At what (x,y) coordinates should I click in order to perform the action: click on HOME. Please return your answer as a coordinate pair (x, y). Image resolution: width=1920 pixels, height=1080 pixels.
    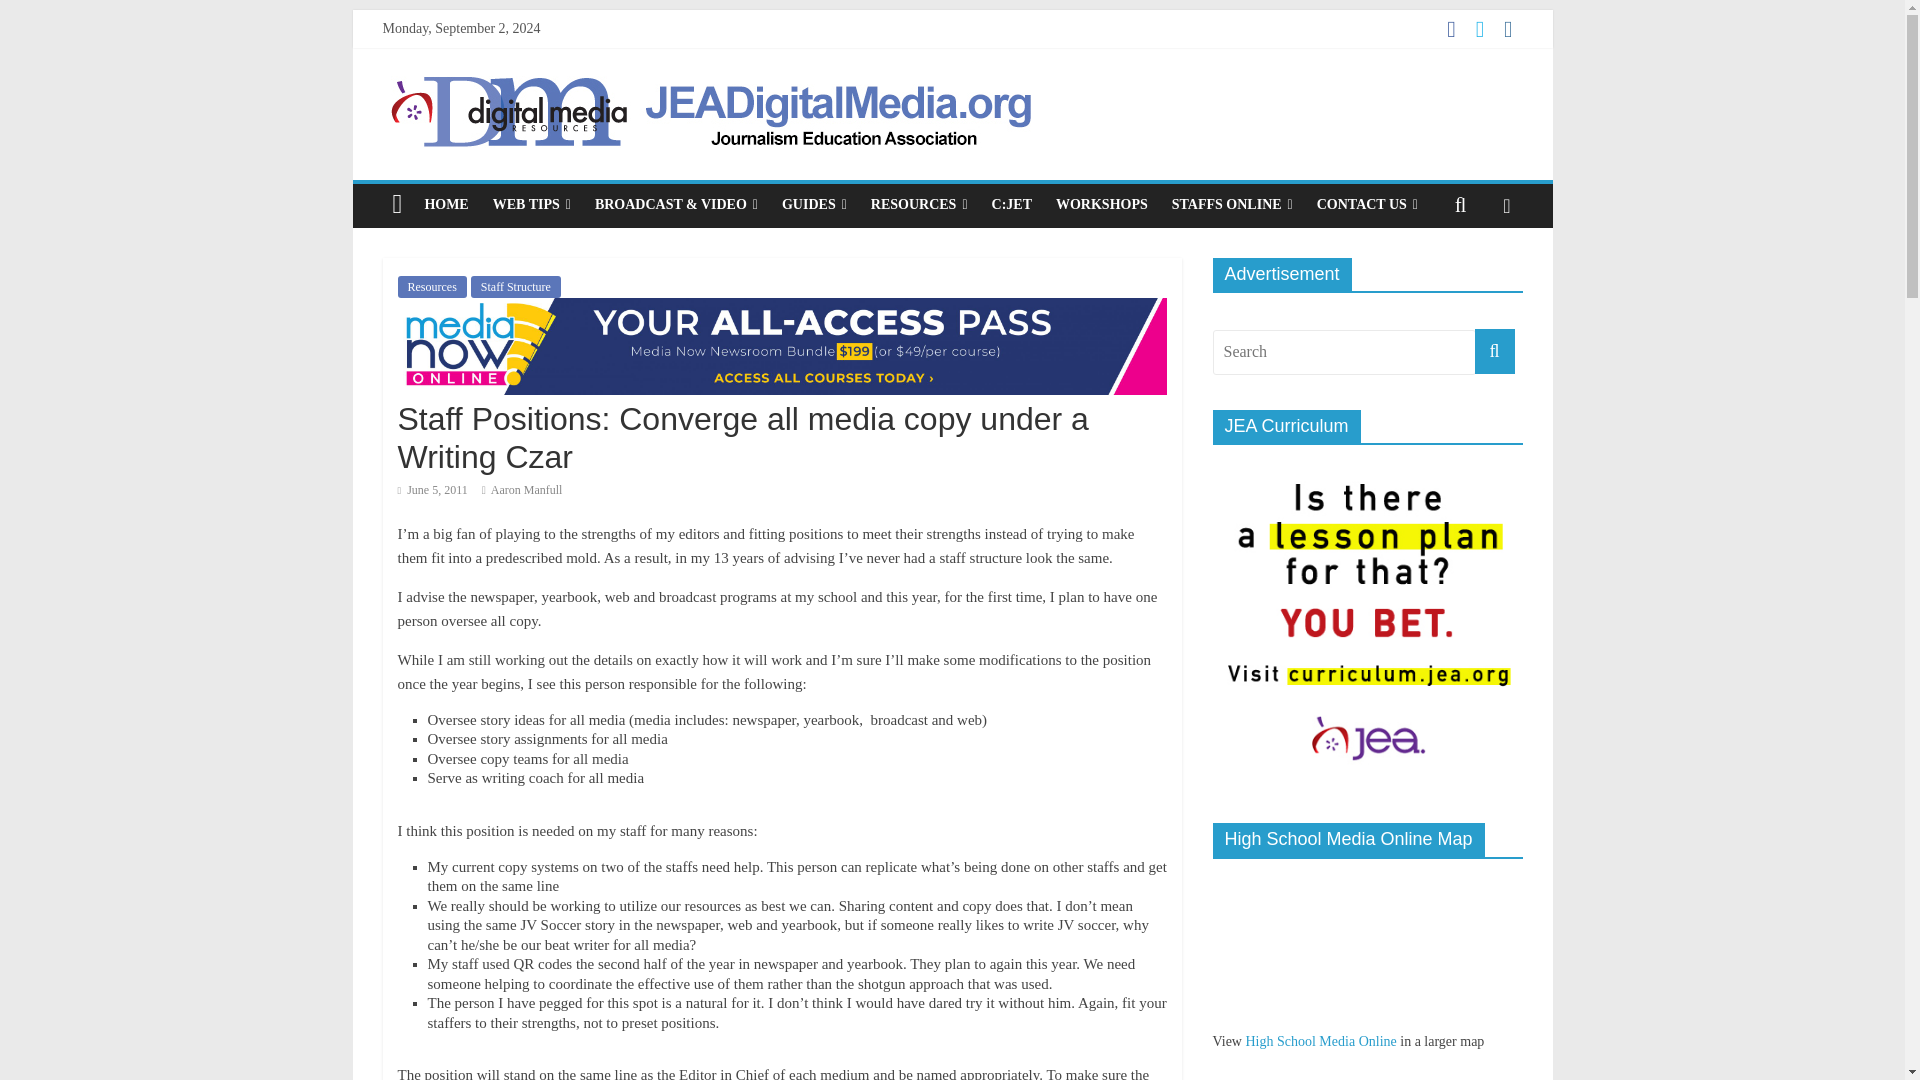
    Looking at the image, I should click on (446, 204).